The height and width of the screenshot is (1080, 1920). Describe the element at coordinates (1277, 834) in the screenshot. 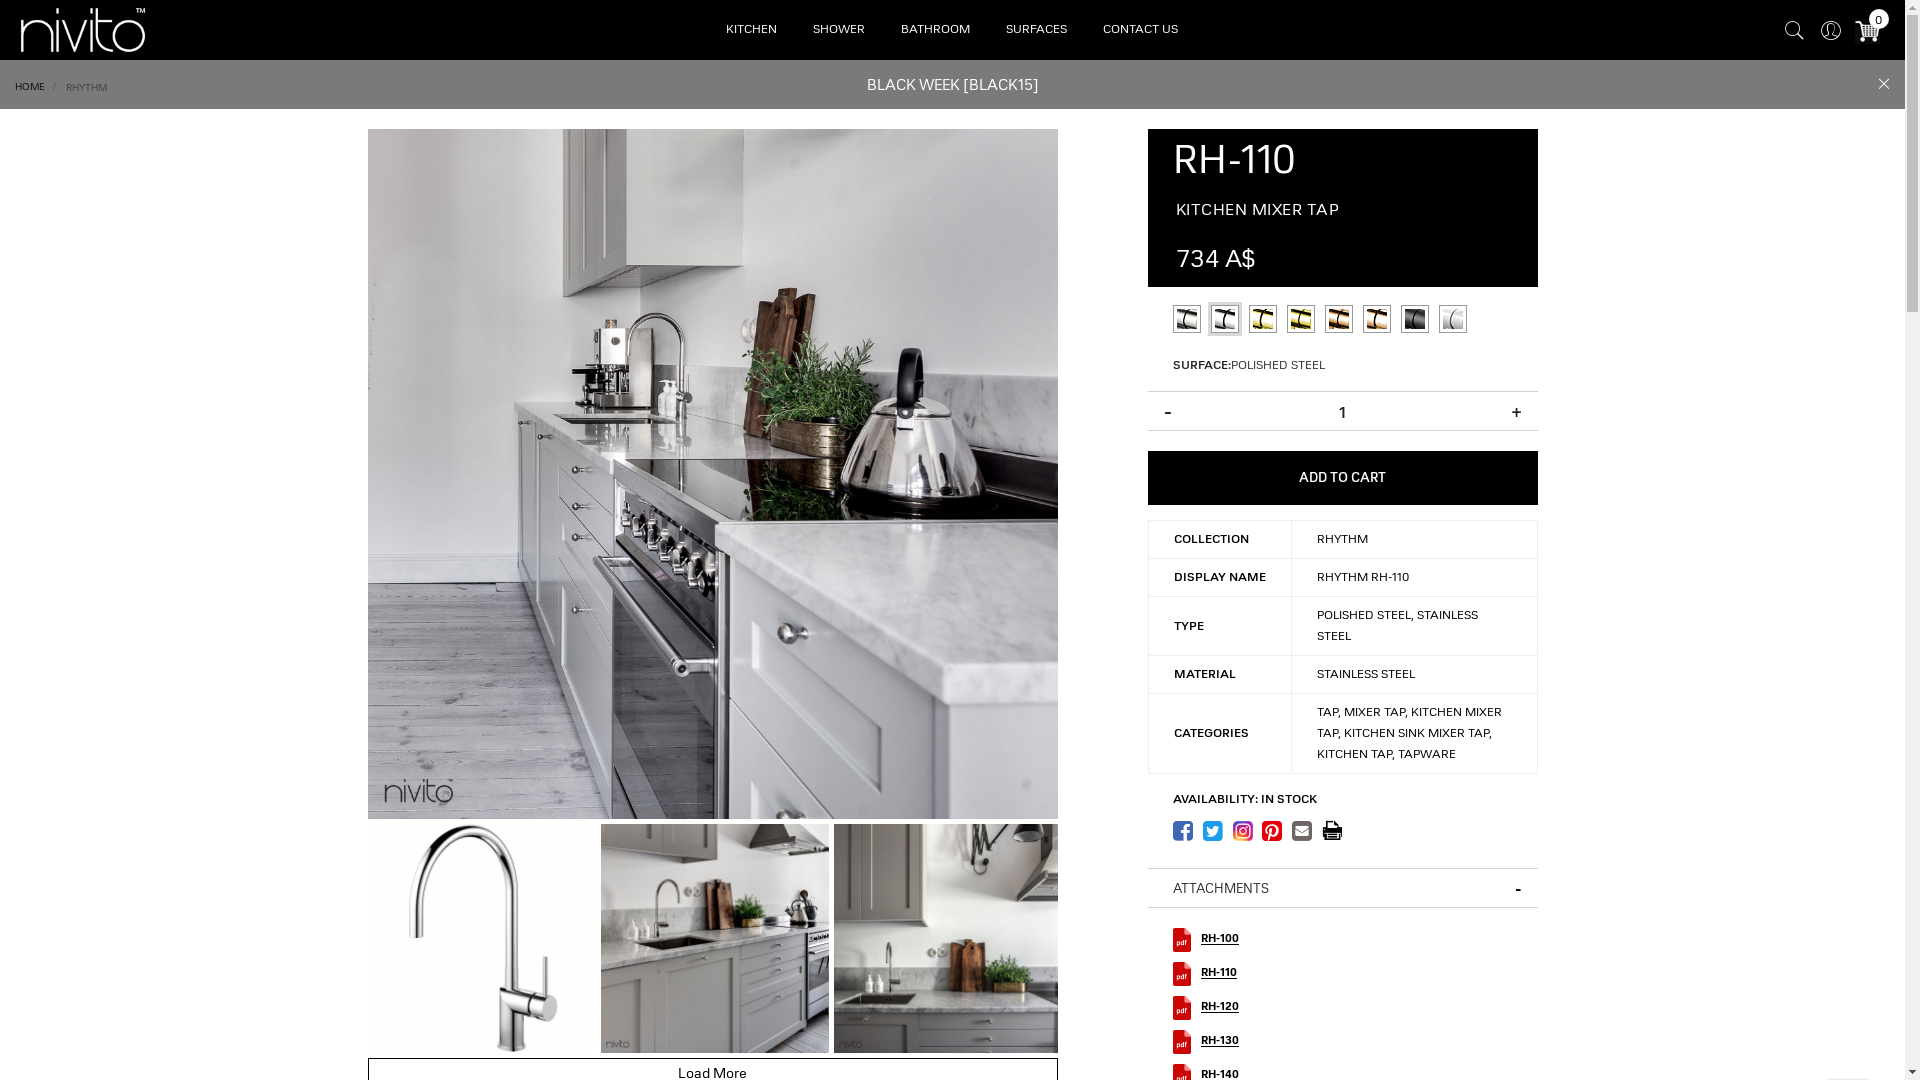

I see `Share this on Pinterest` at that location.